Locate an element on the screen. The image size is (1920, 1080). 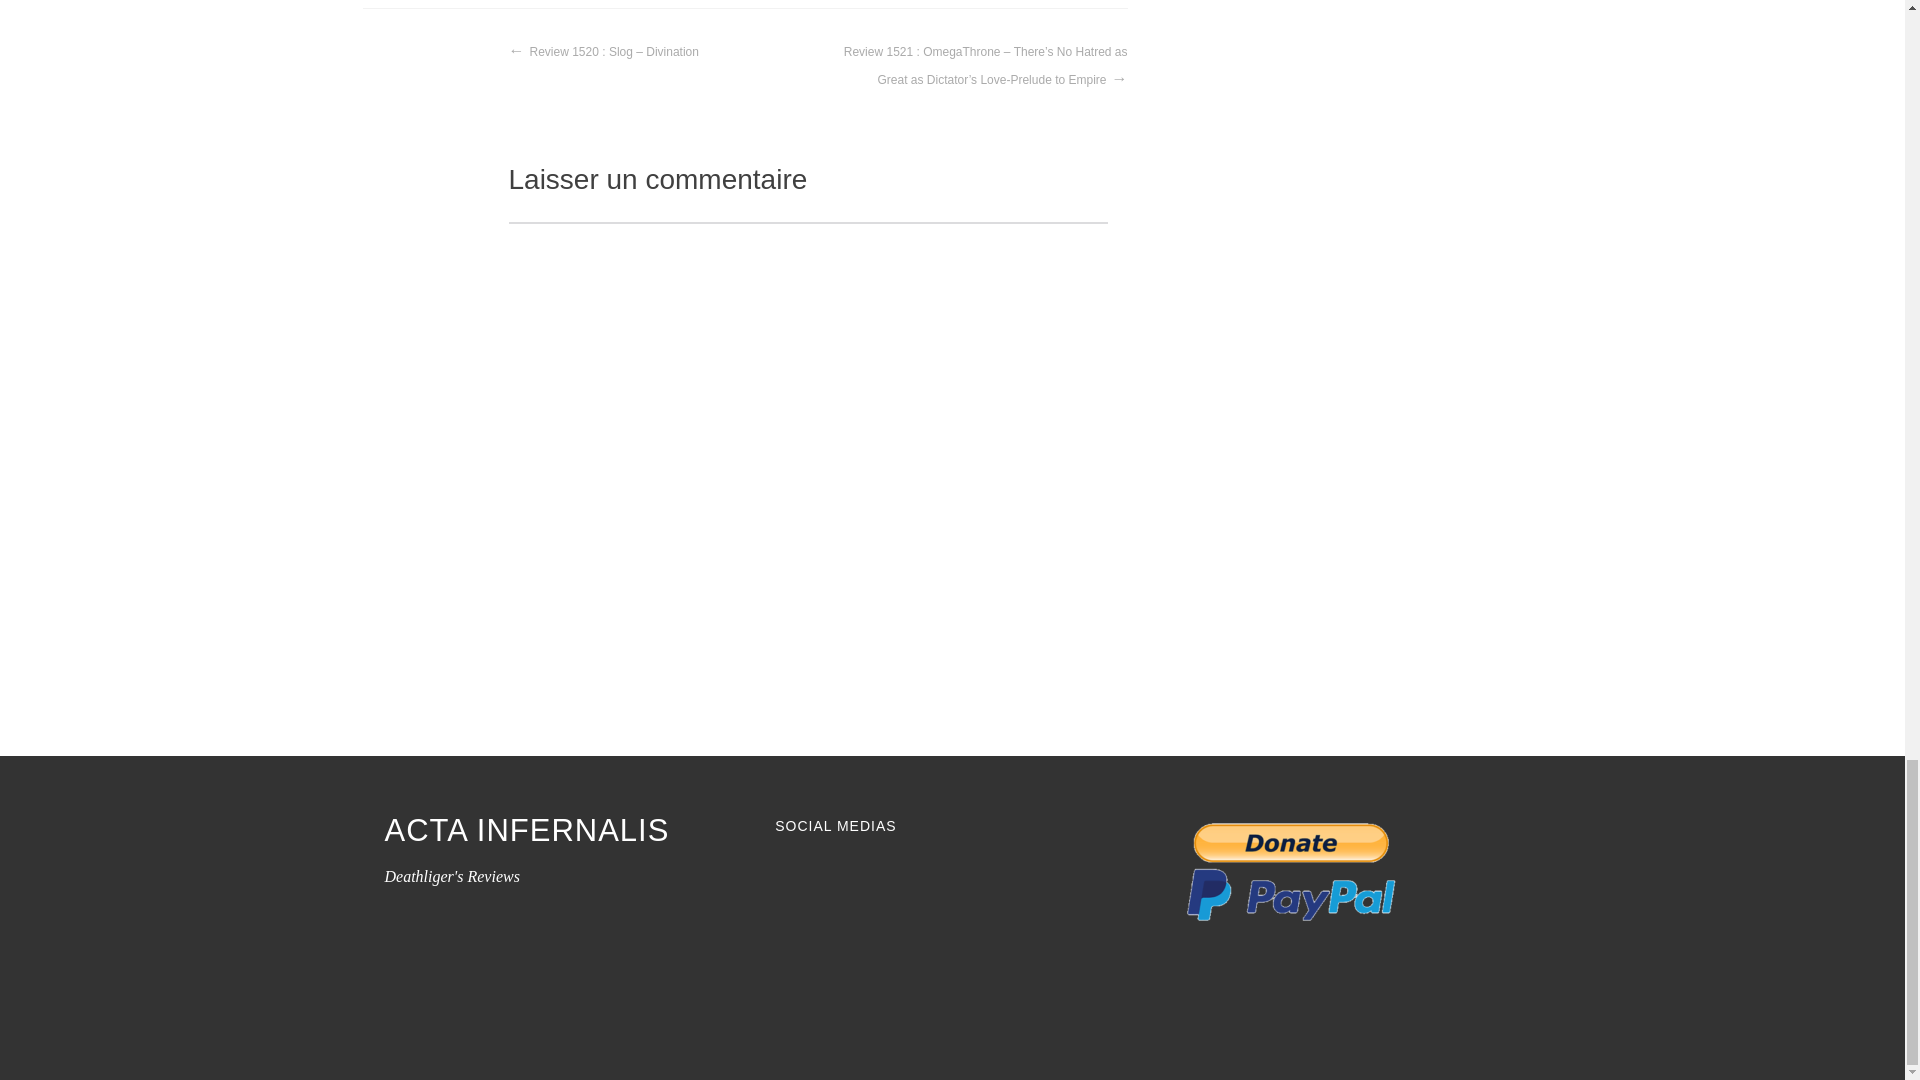
ACTA INFERNALIS is located at coordinates (526, 830).